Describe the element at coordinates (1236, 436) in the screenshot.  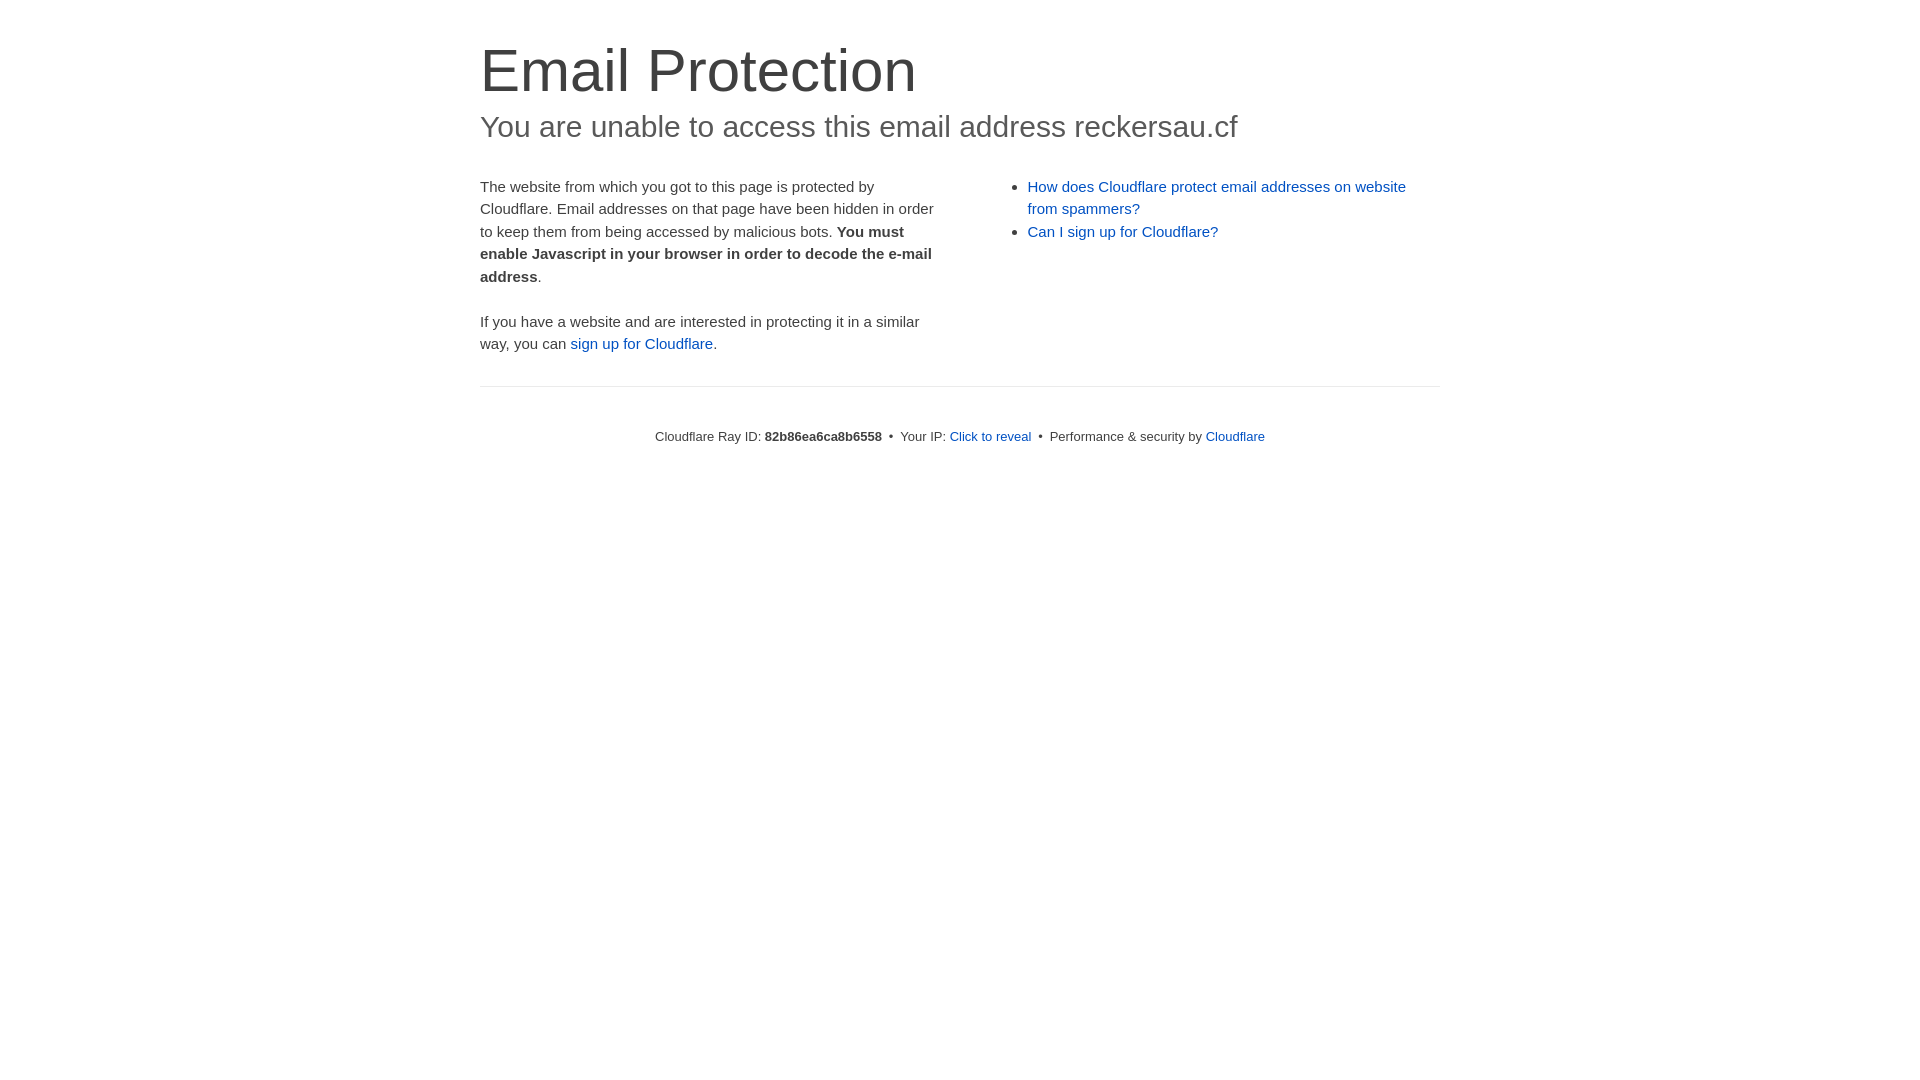
I see `Cloudflare` at that location.